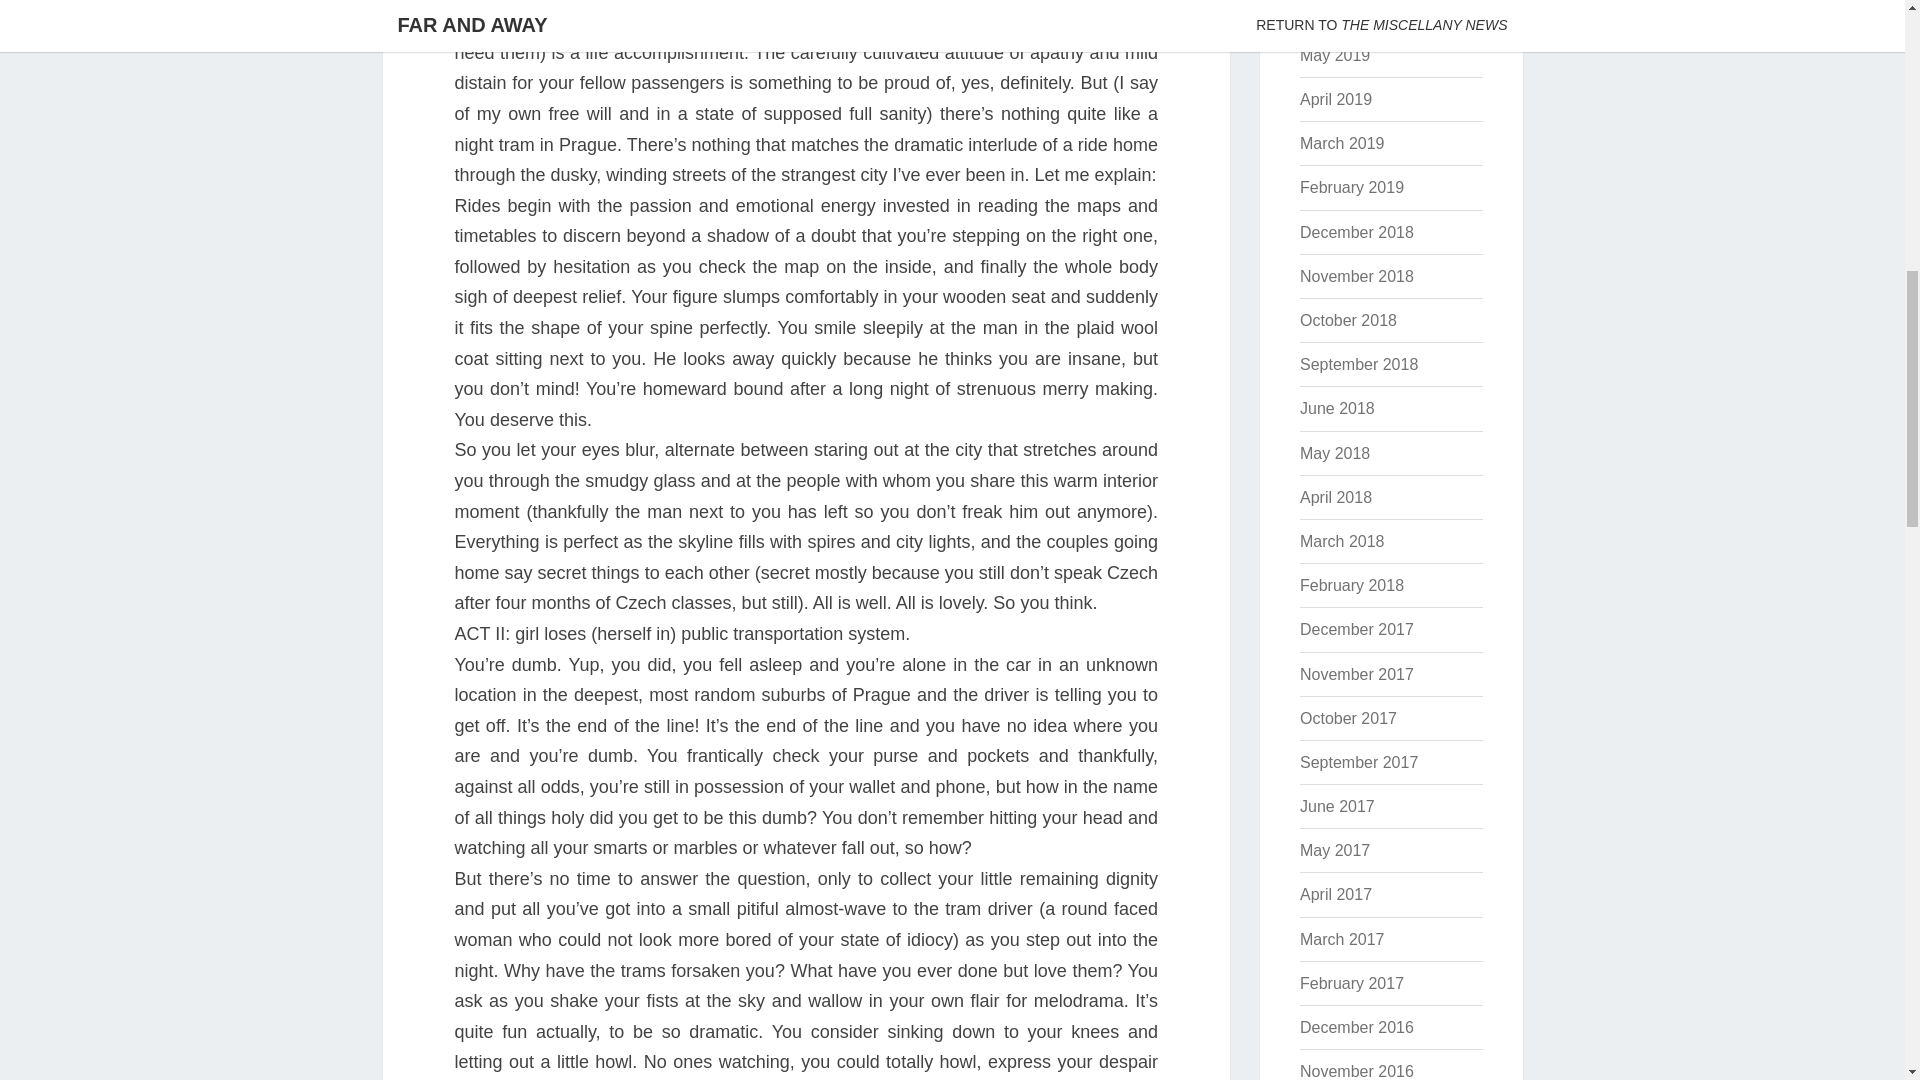  Describe the element at coordinates (1336, 99) in the screenshot. I see `April 2019` at that location.